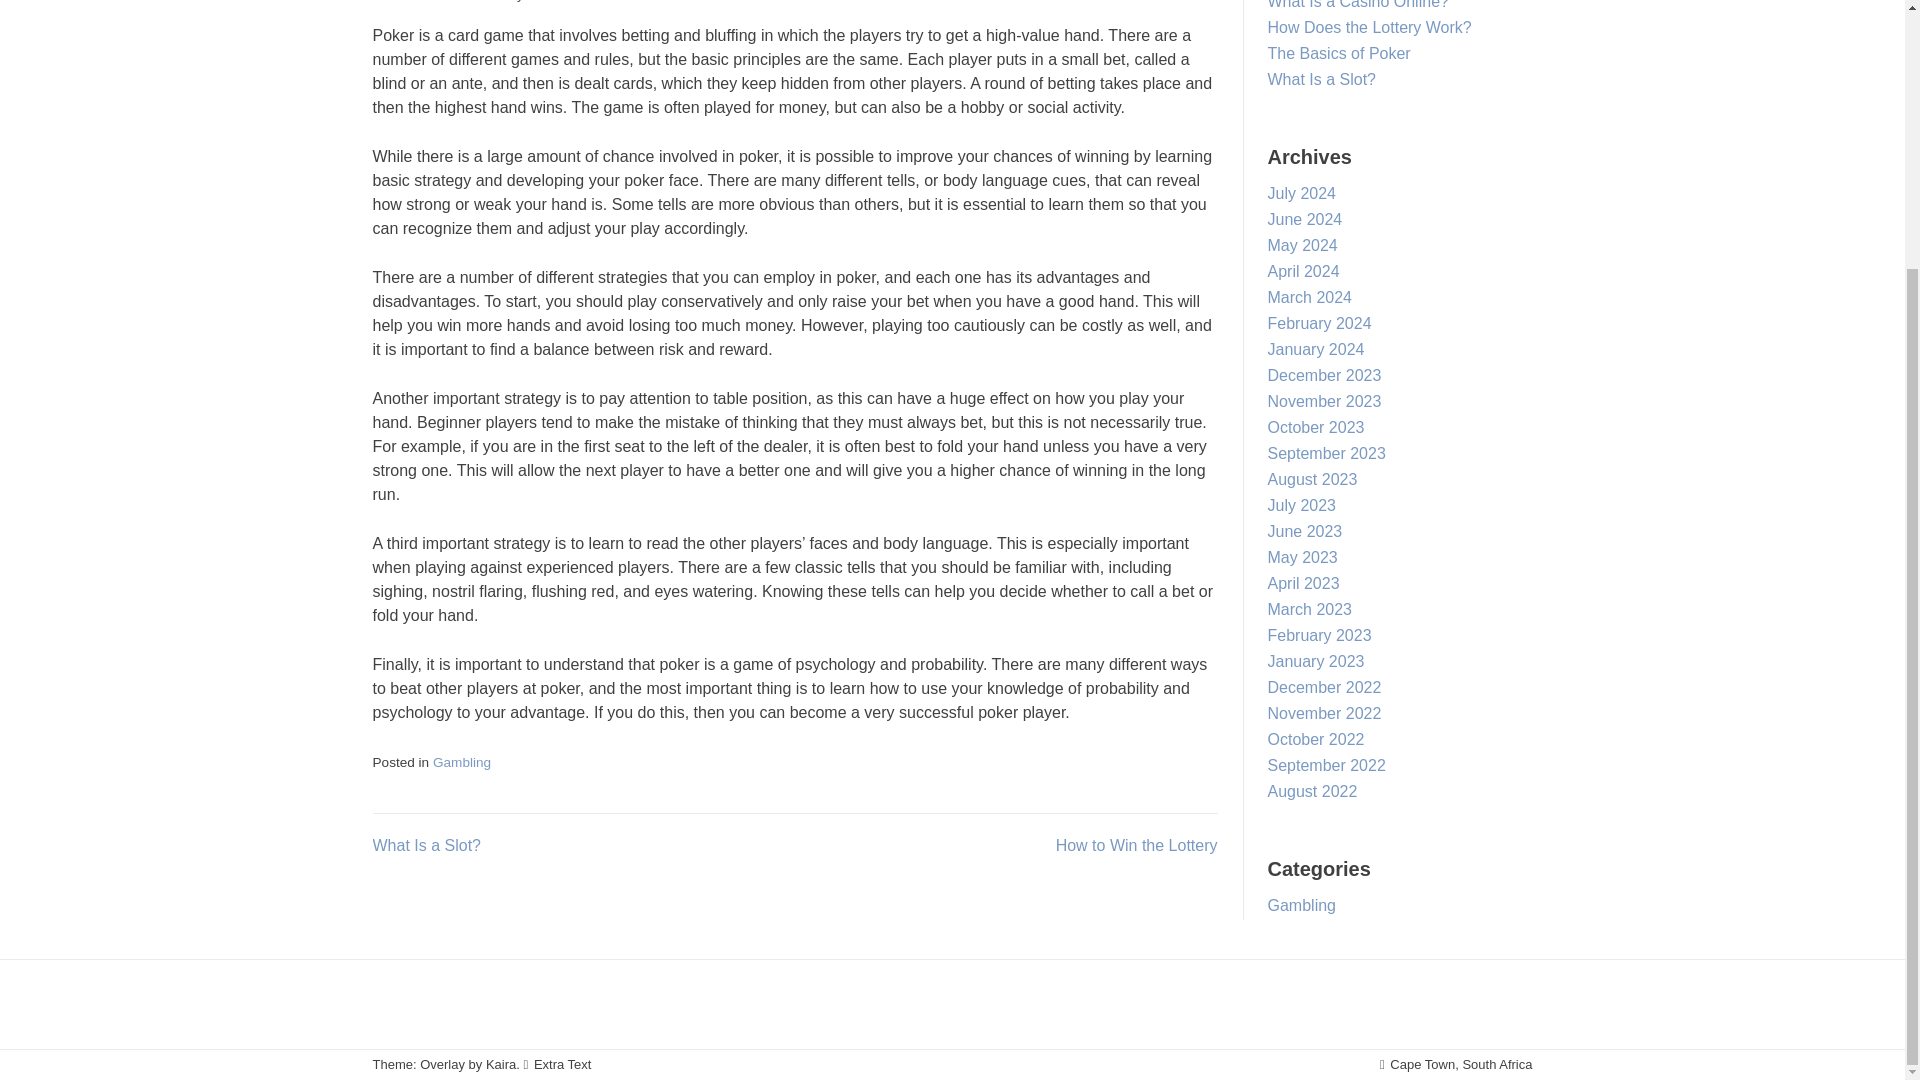  Describe the element at coordinates (1136, 846) in the screenshot. I see `How to Win the Lottery` at that location.